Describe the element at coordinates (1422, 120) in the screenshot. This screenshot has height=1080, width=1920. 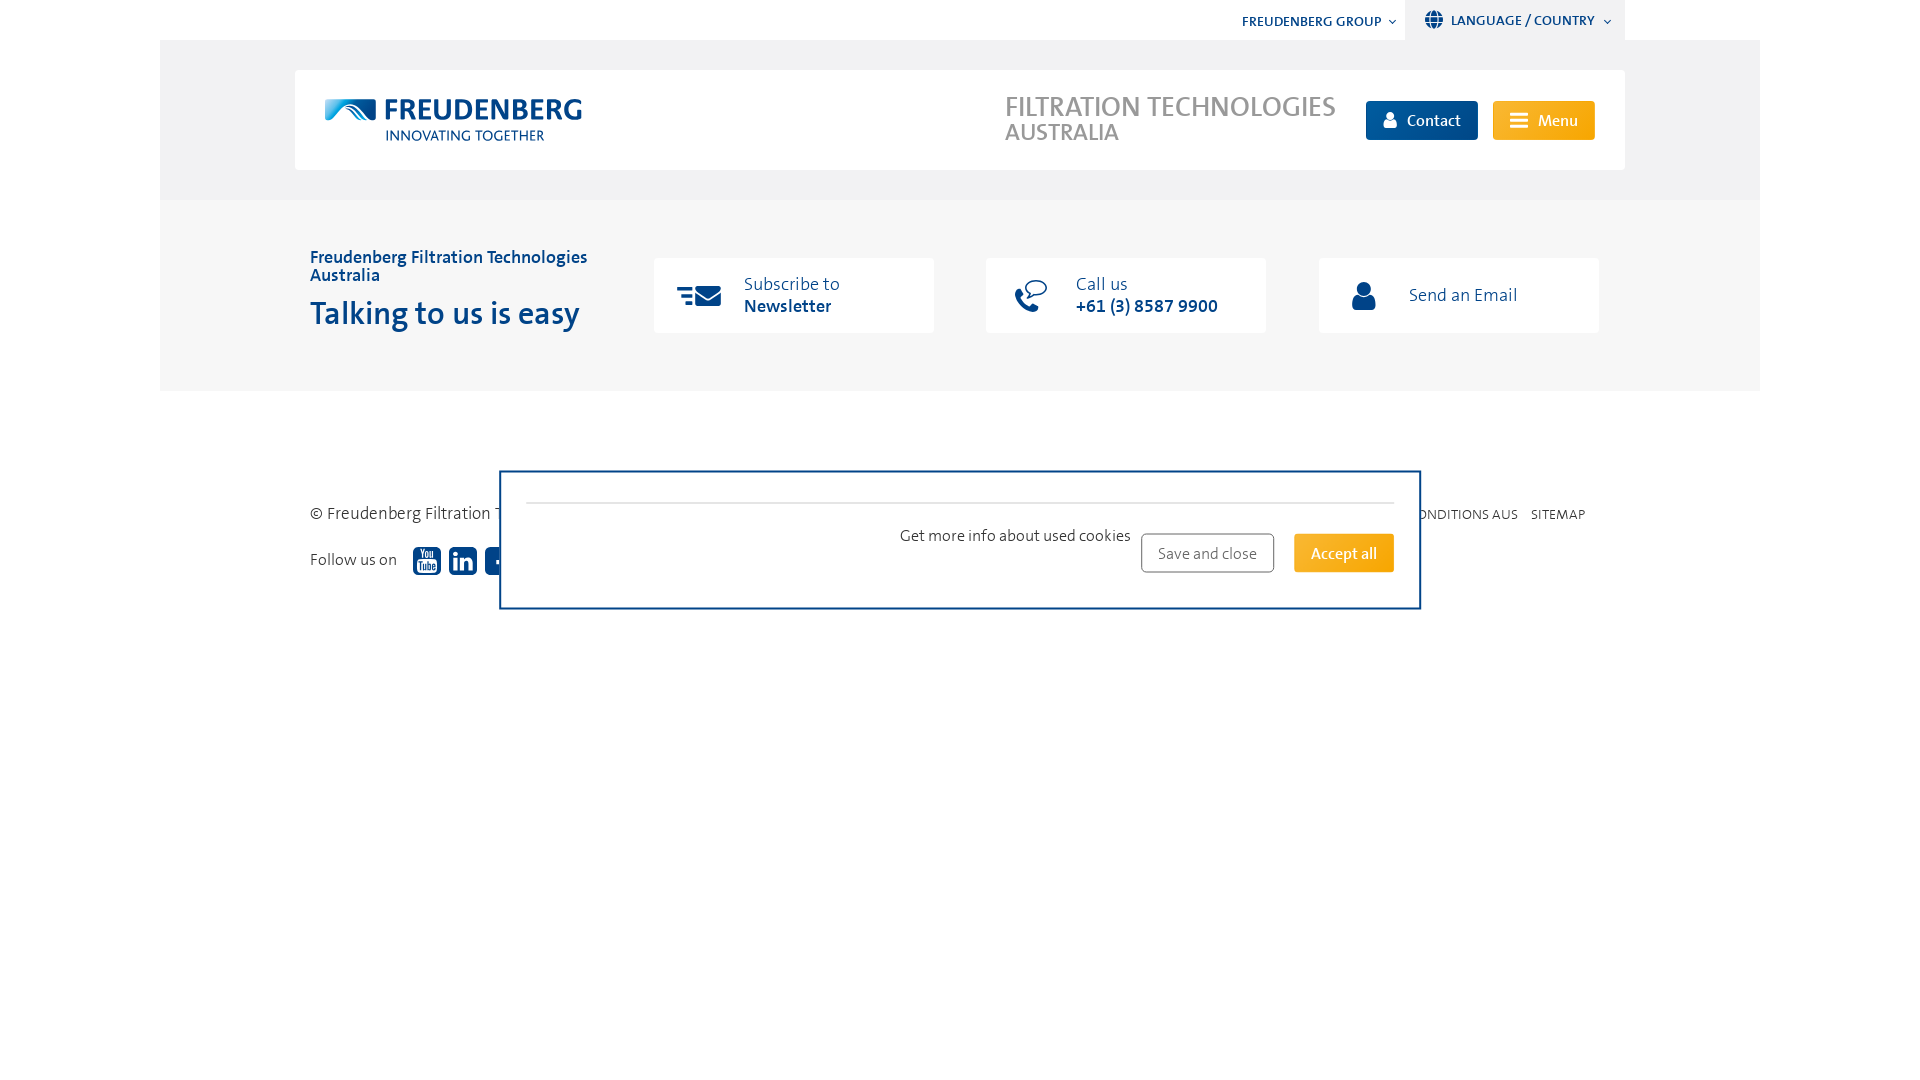
I see `Contact` at that location.